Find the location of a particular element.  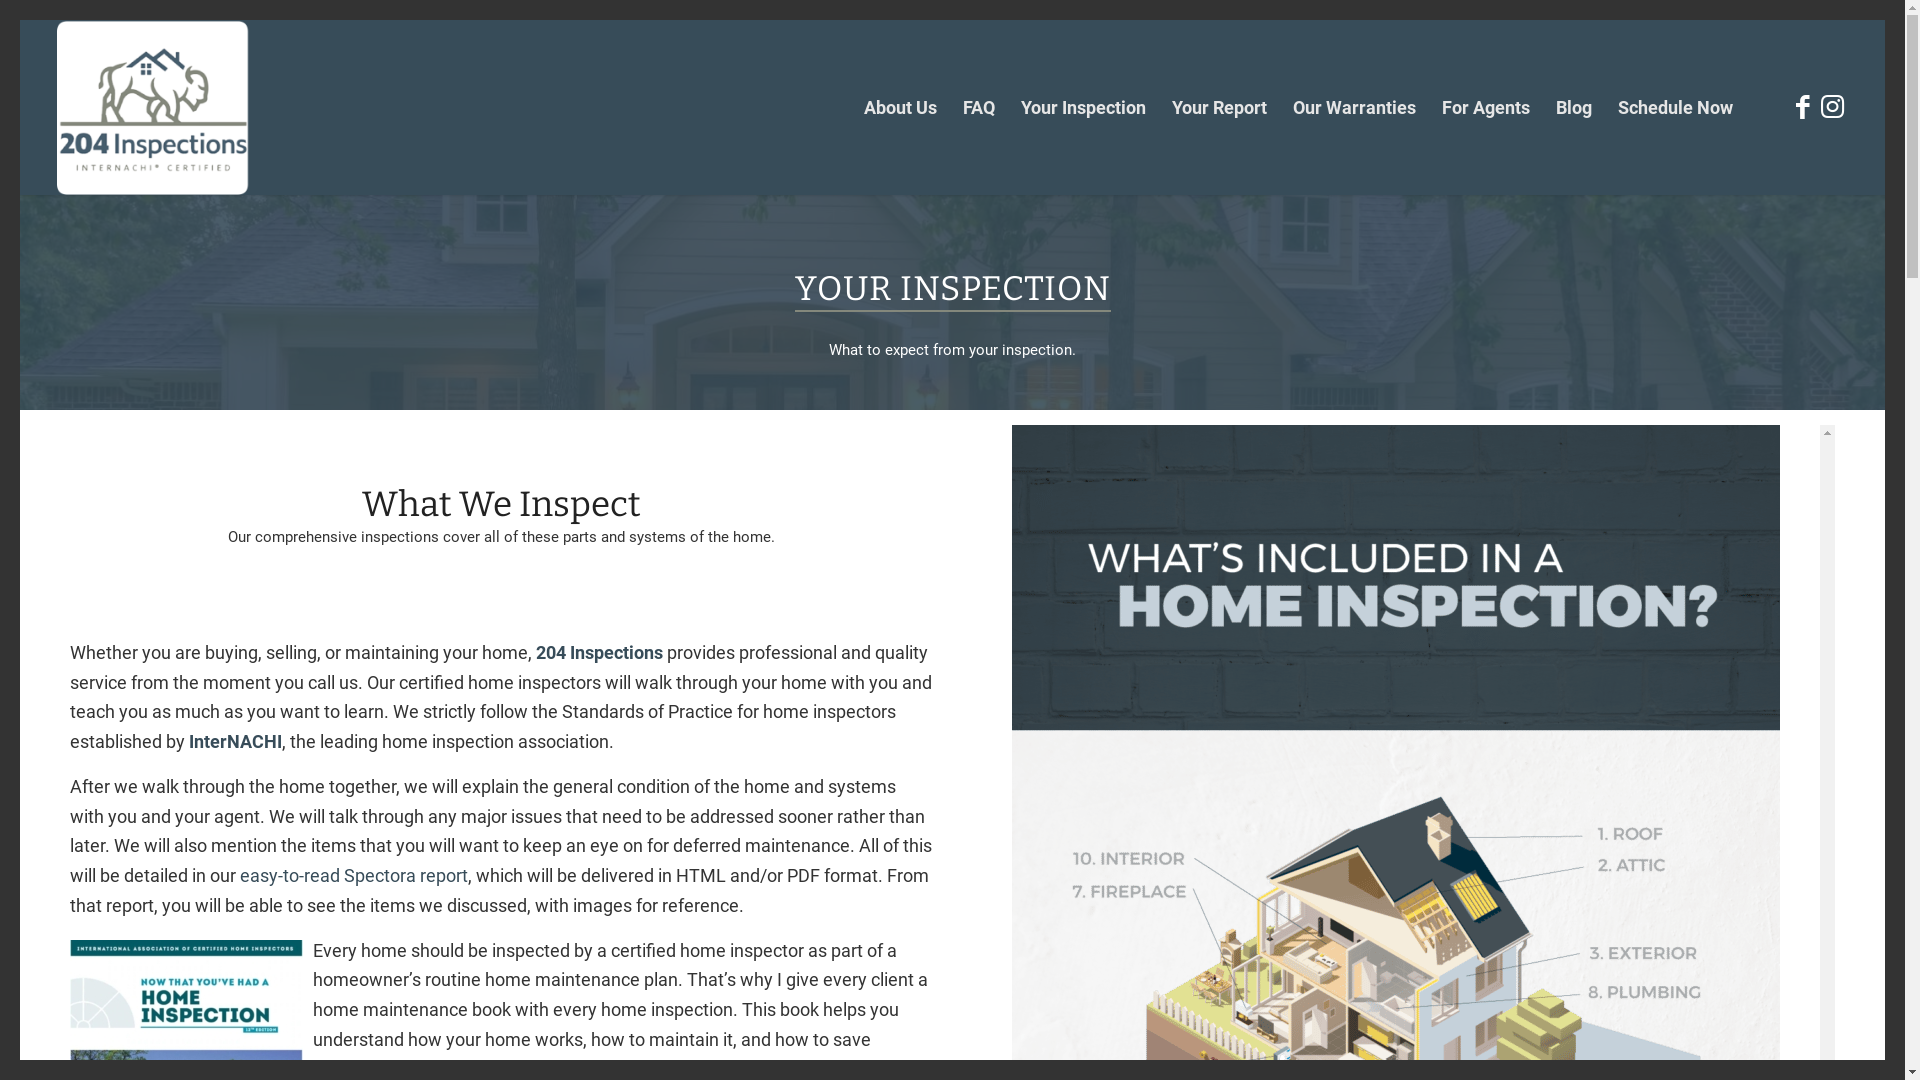

Facebook is located at coordinates (1803, 107).